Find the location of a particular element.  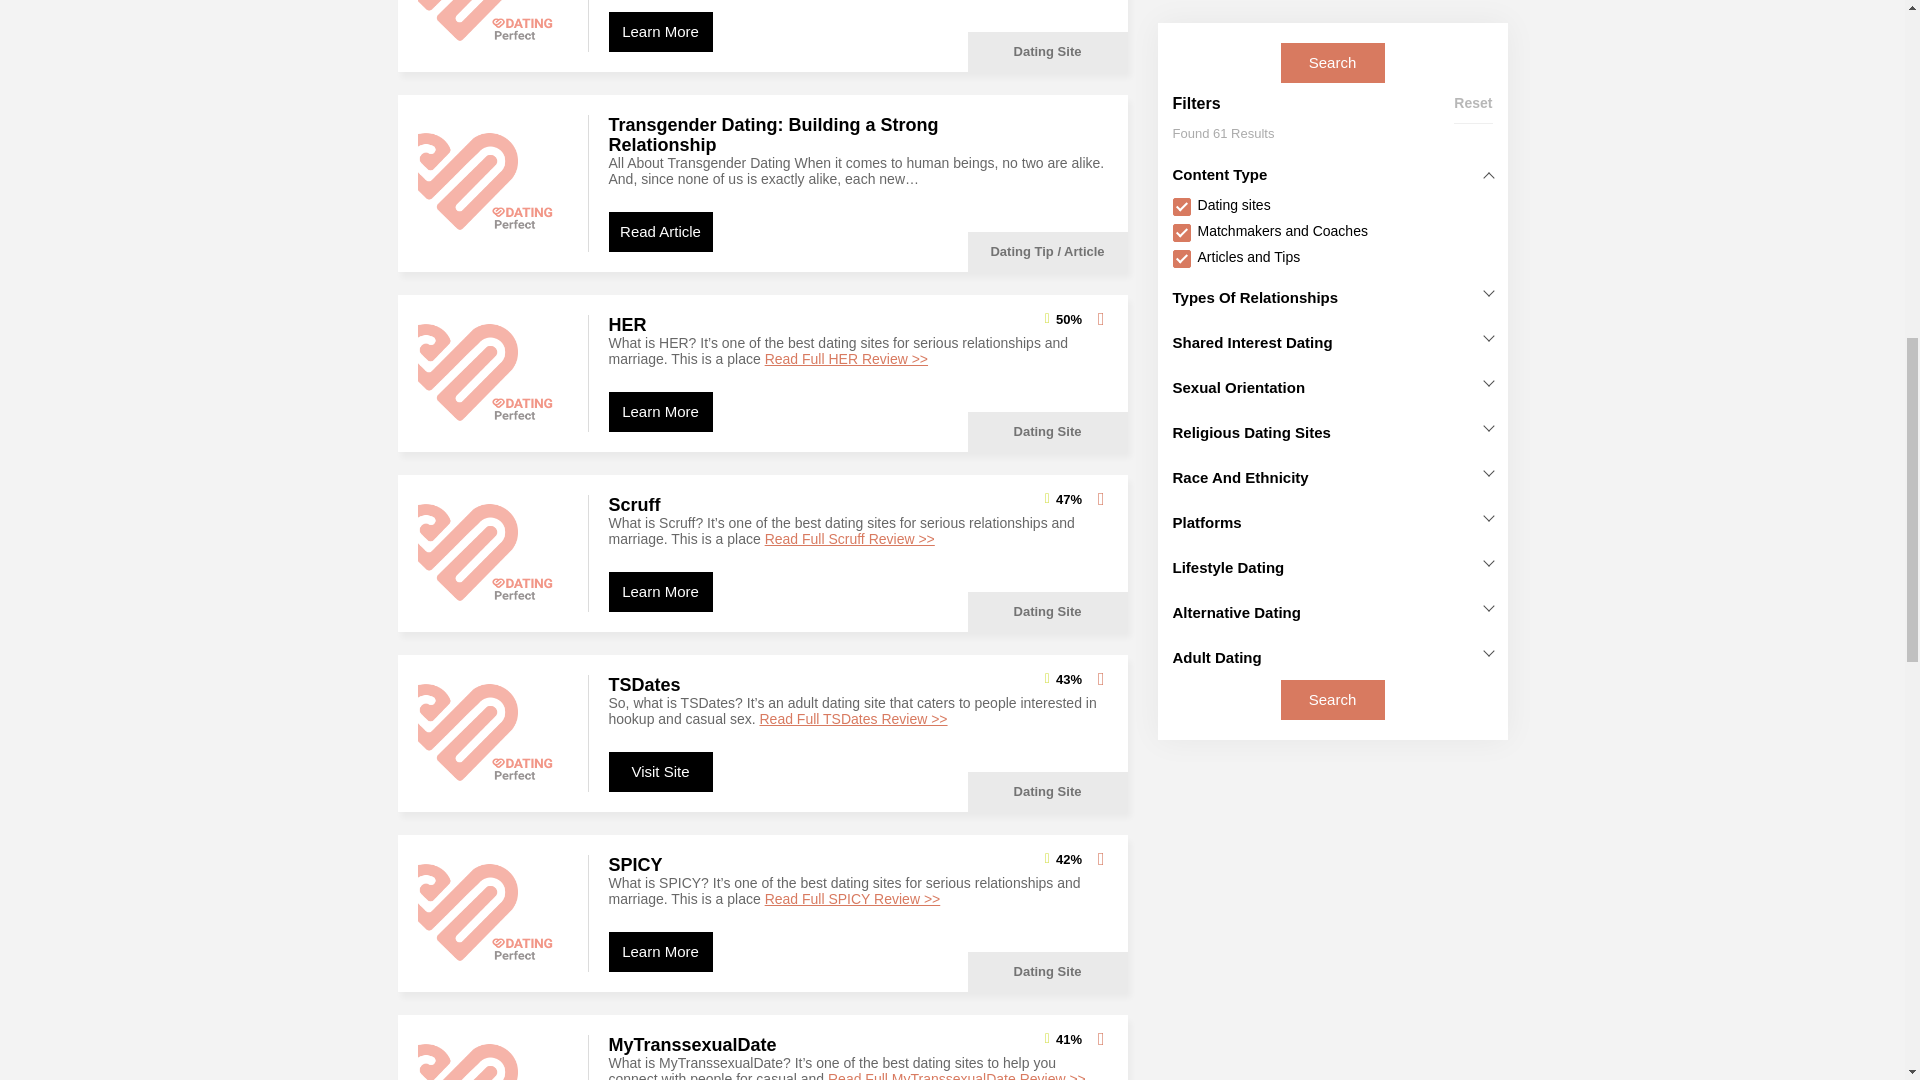

HER is located at coordinates (493, 374).